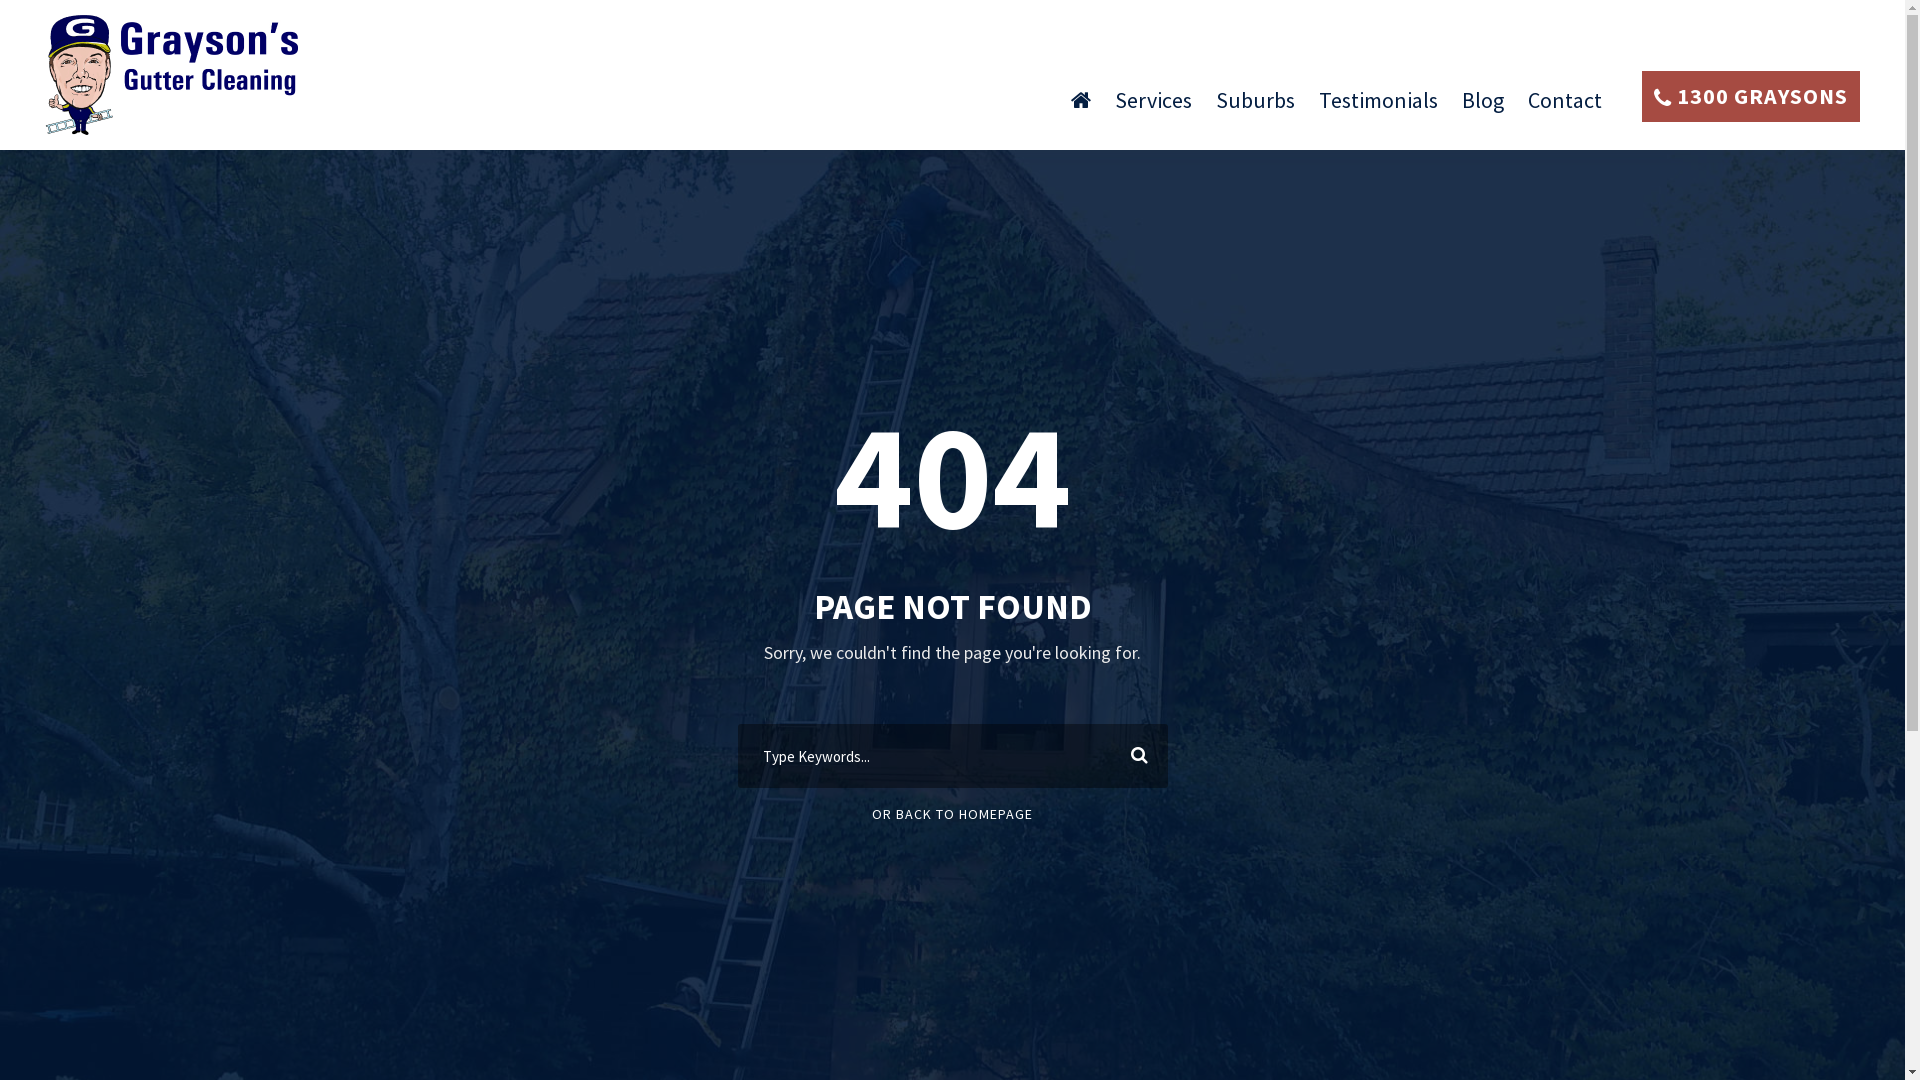 The height and width of the screenshot is (1080, 1920). What do you see at coordinates (952, 814) in the screenshot?
I see `OR BACK TO HOMEPAGE` at bounding box center [952, 814].